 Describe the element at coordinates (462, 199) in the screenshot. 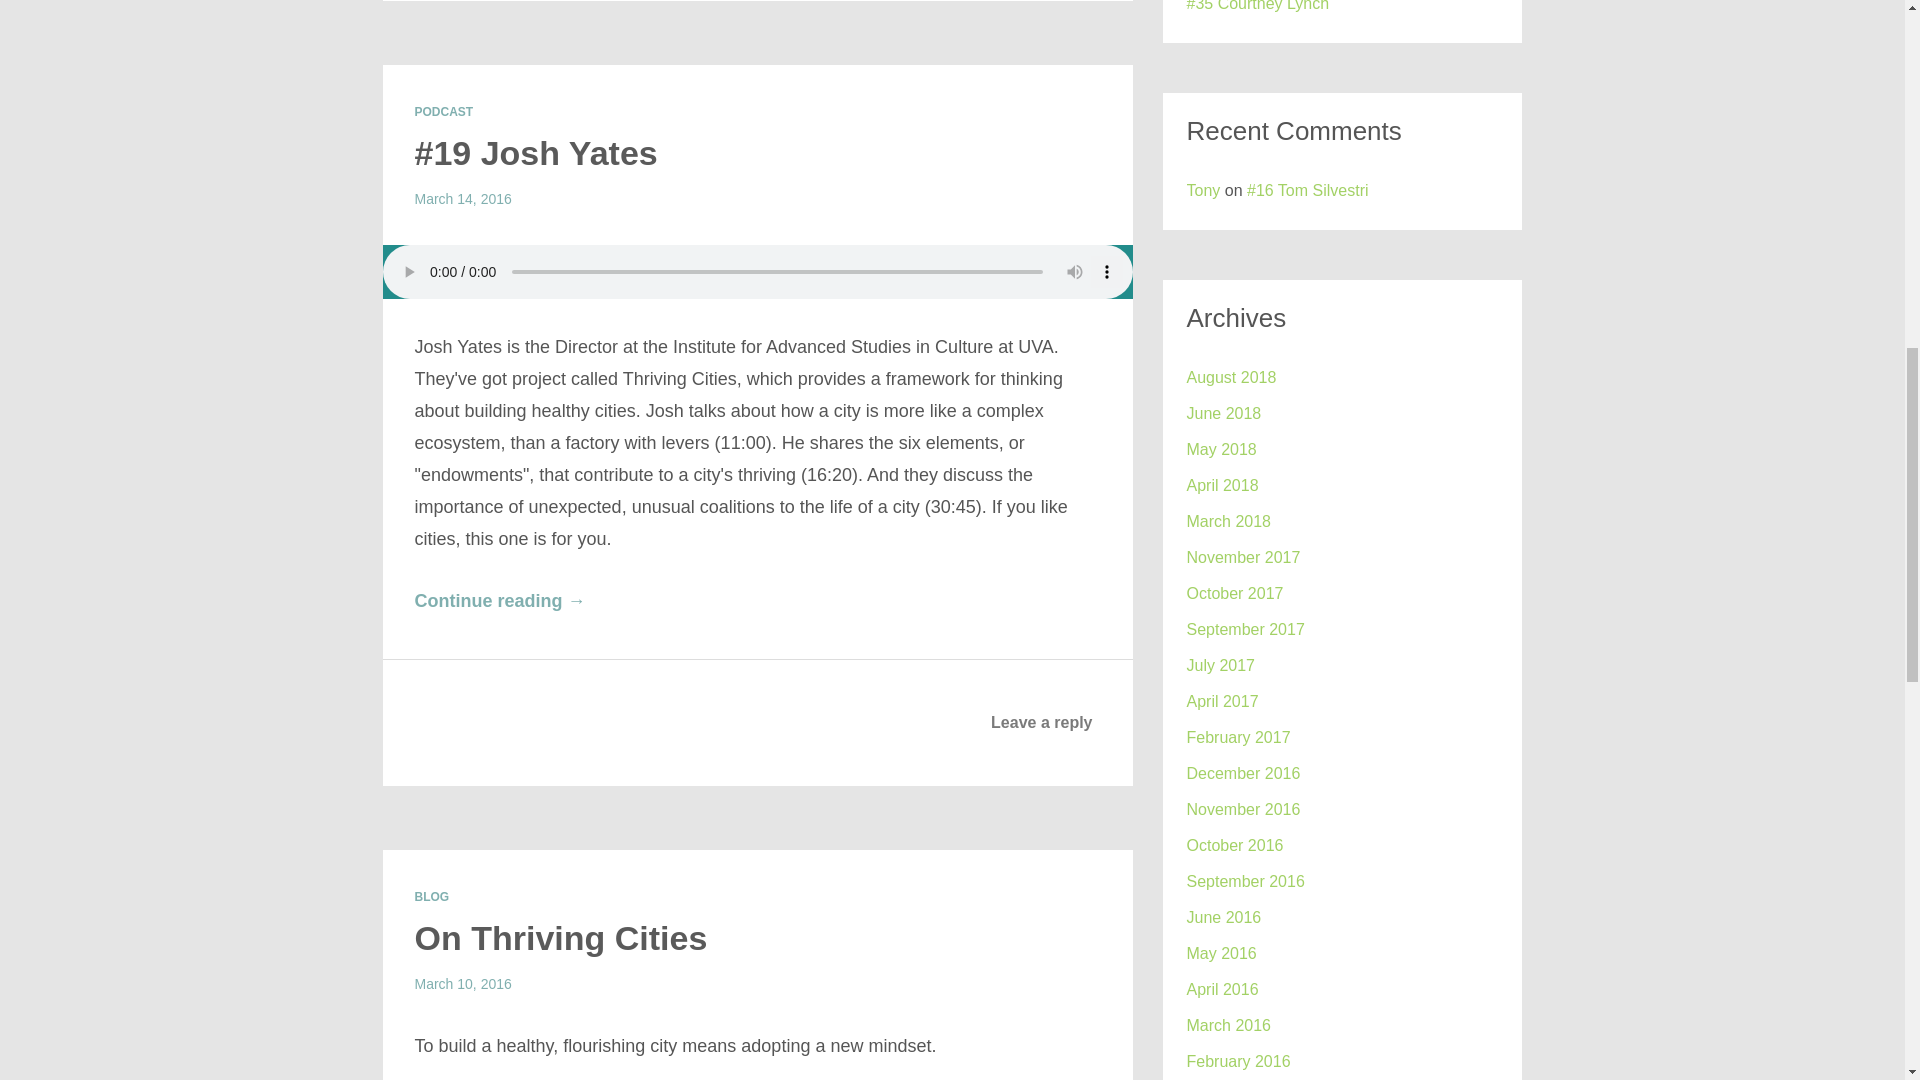

I see `March 14, 2016` at that location.